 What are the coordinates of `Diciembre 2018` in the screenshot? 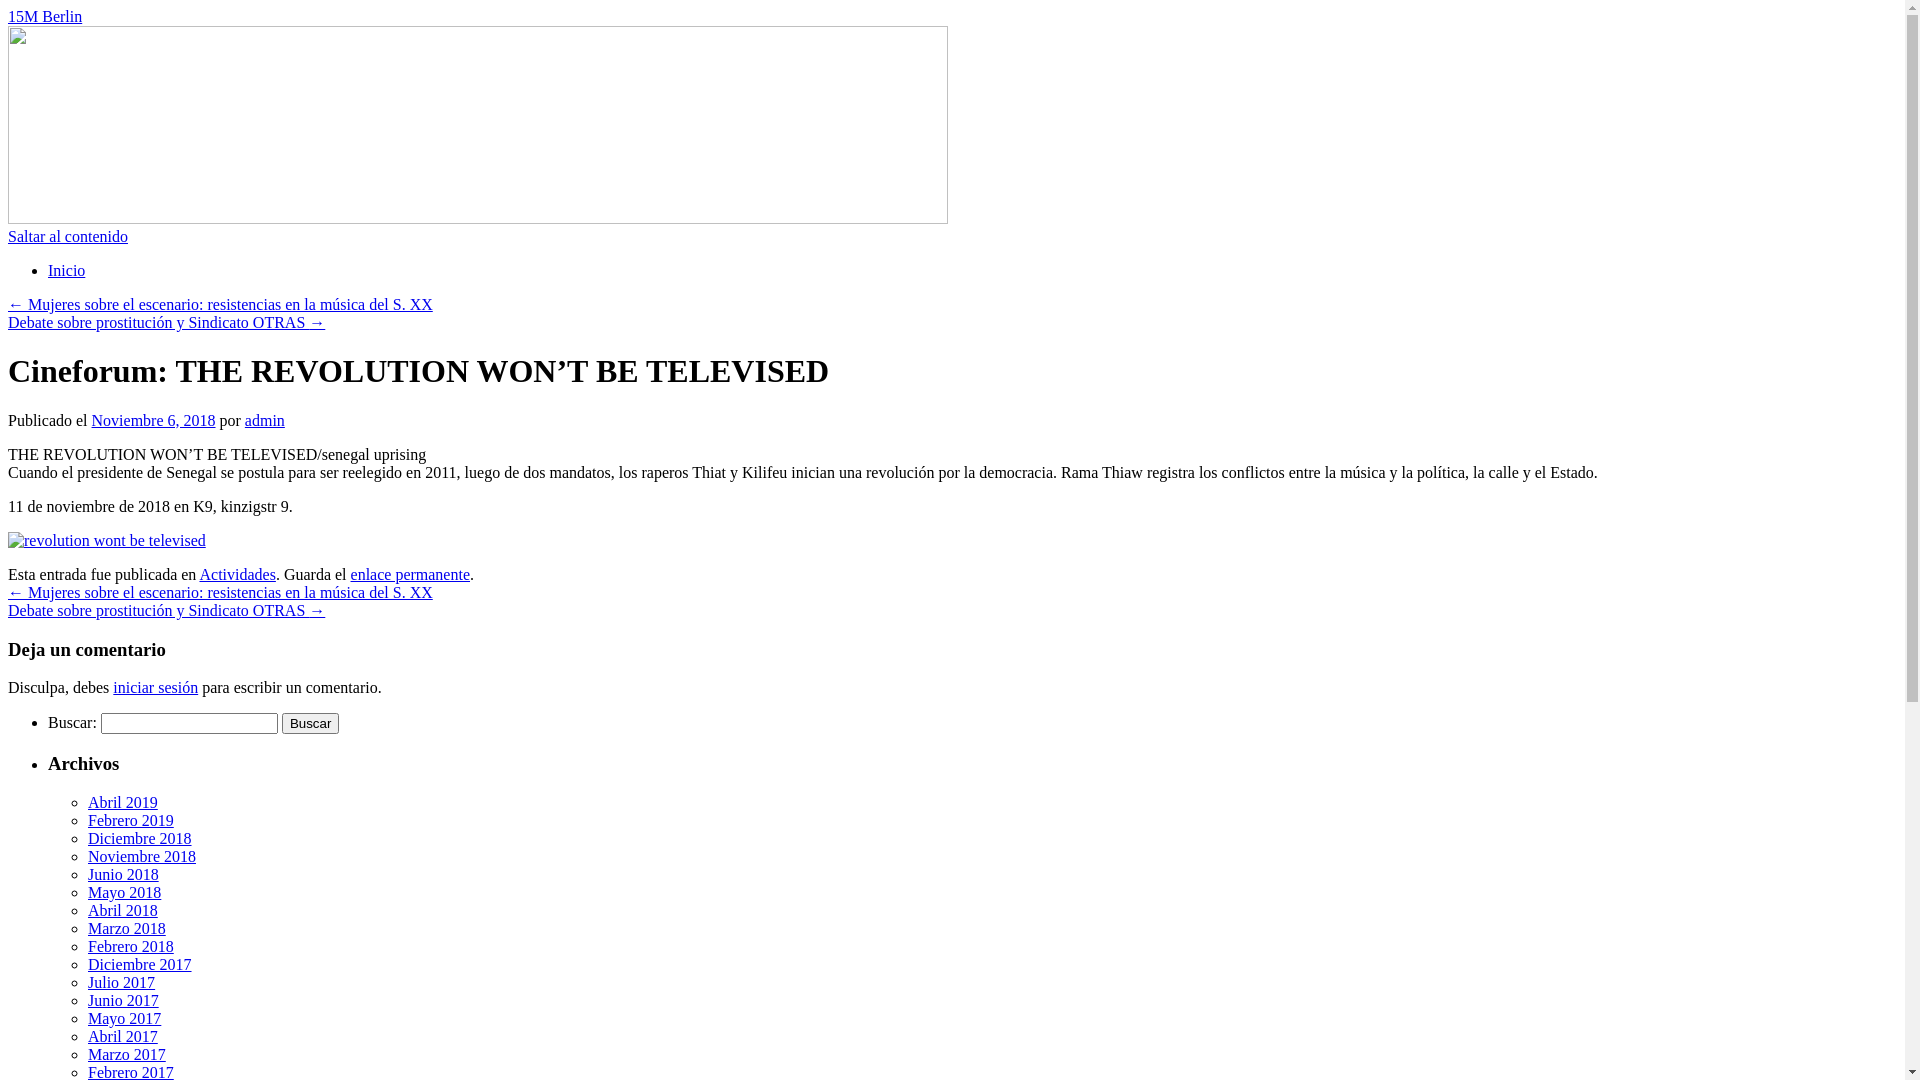 It's located at (140, 838).